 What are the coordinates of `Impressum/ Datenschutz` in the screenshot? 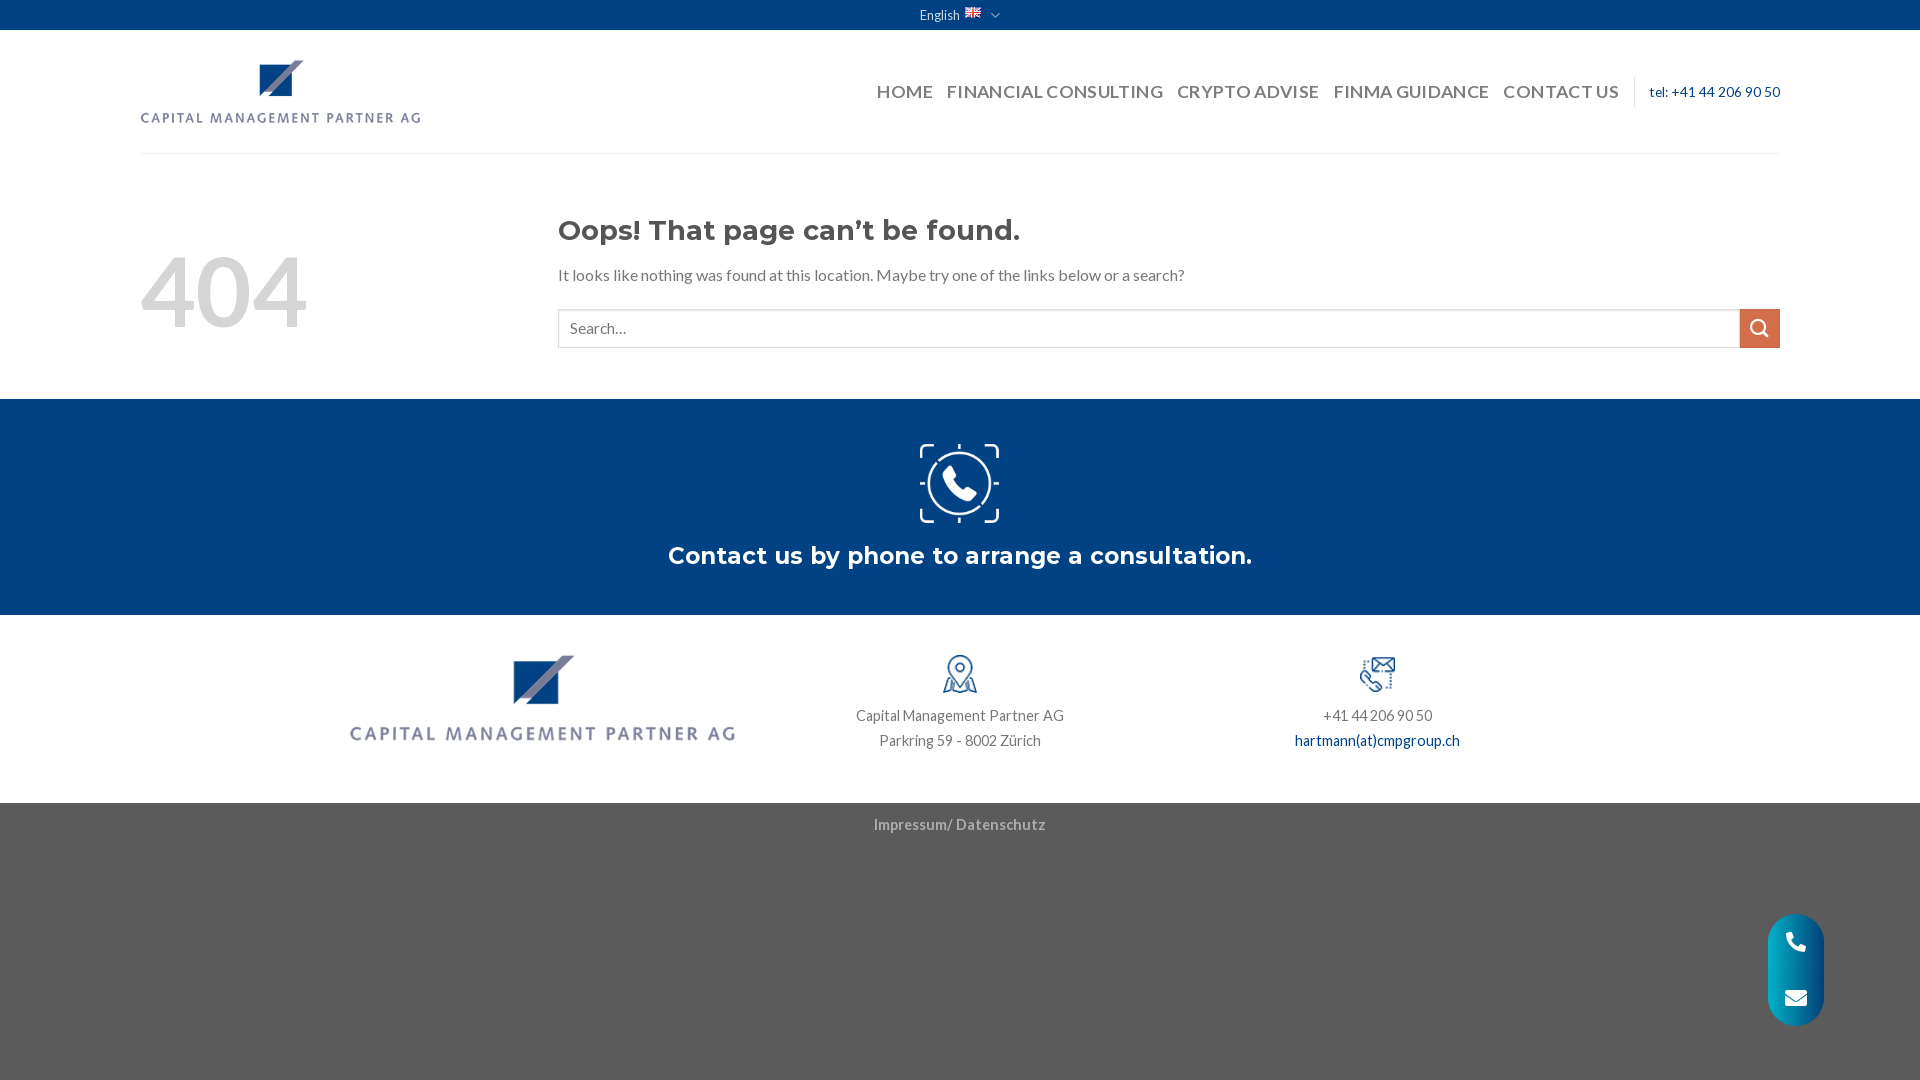 It's located at (960, 824).